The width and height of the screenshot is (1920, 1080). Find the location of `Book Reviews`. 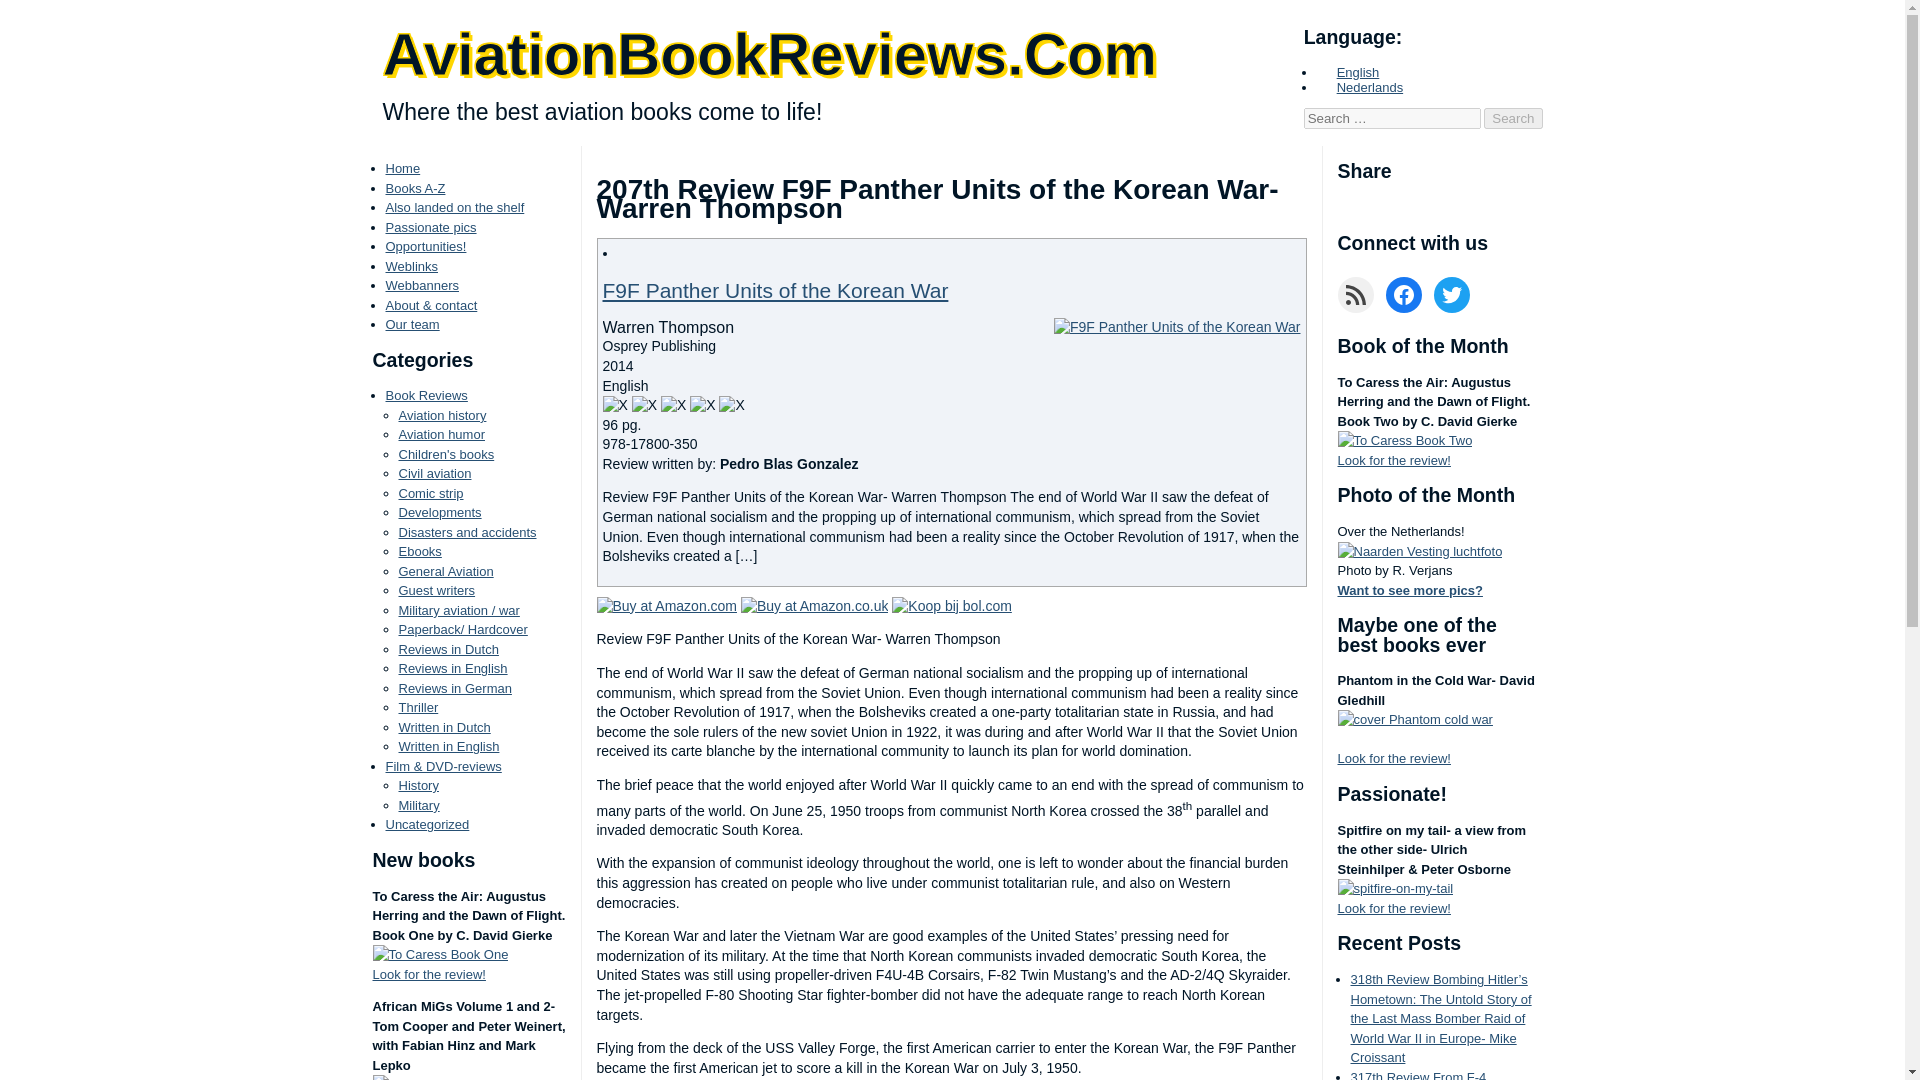

Book Reviews is located at coordinates (426, 394).